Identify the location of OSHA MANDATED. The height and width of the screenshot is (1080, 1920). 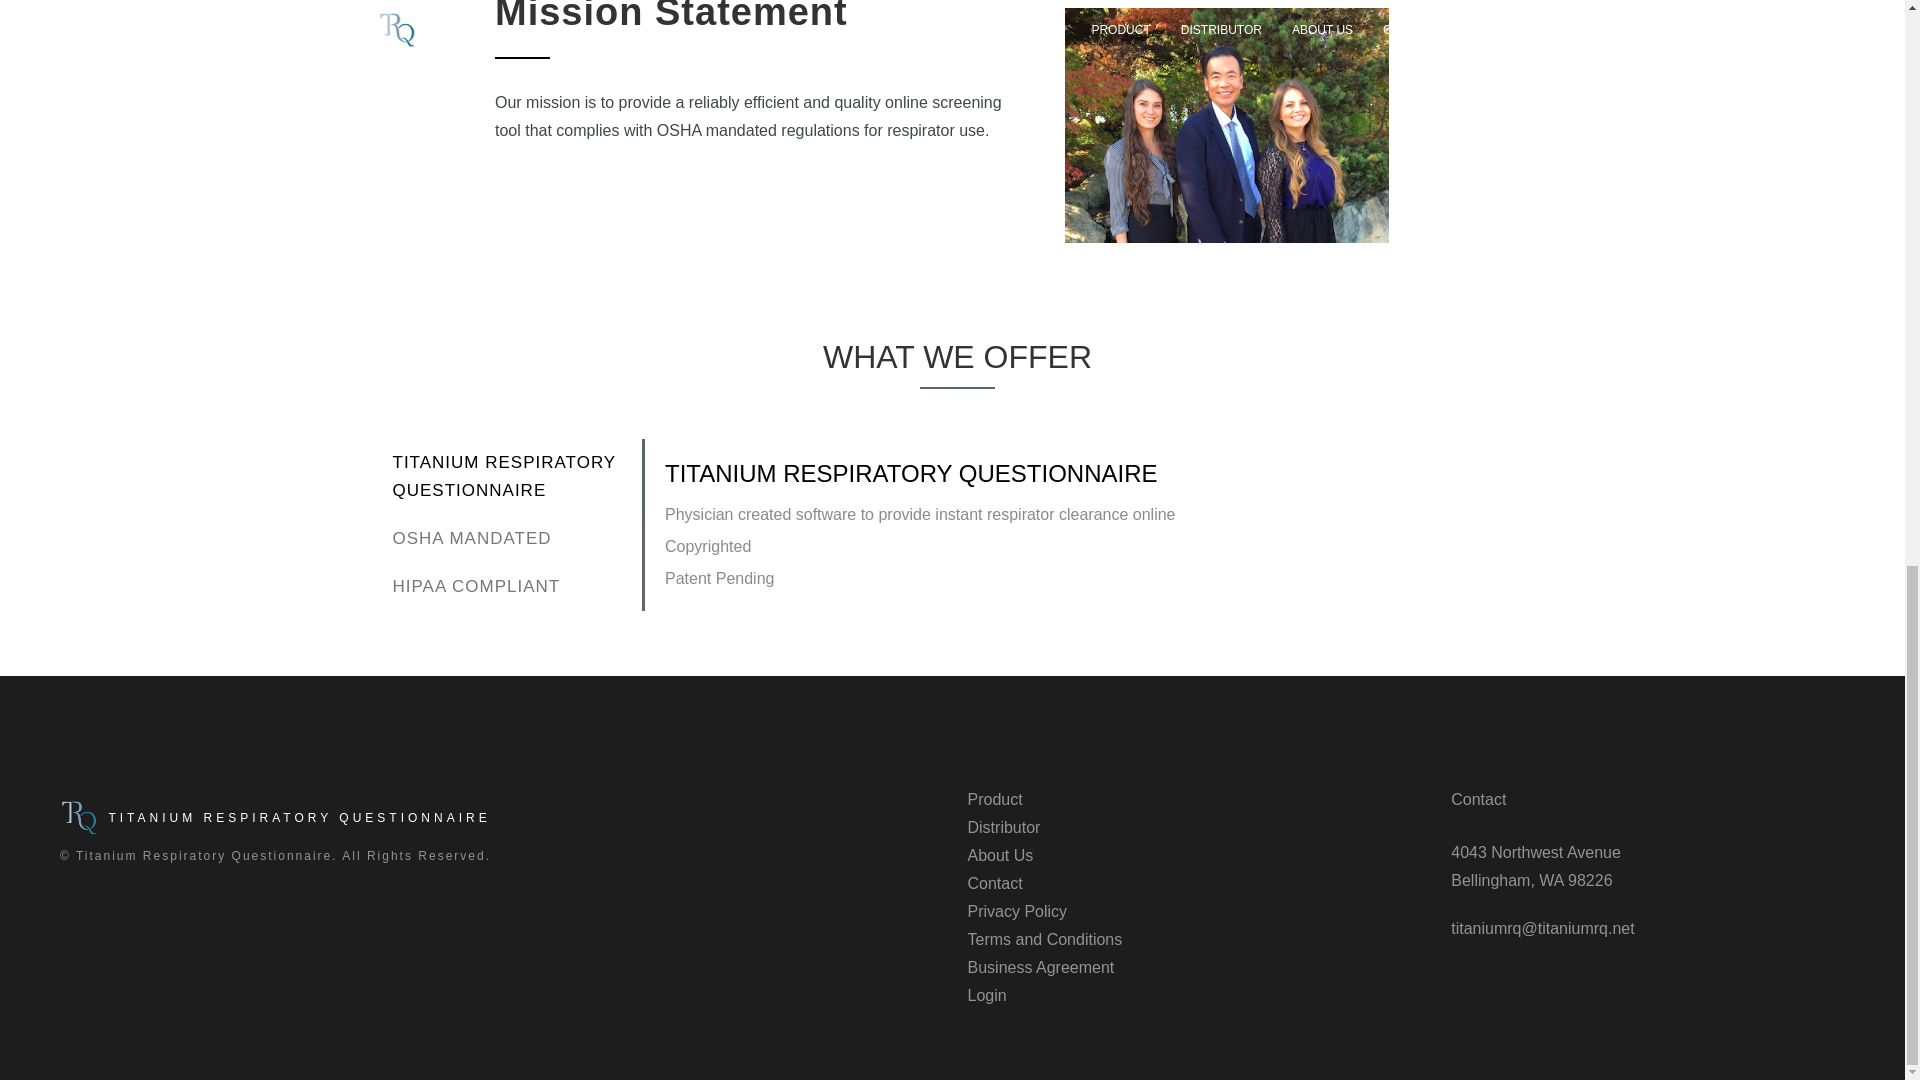
(514, 538).